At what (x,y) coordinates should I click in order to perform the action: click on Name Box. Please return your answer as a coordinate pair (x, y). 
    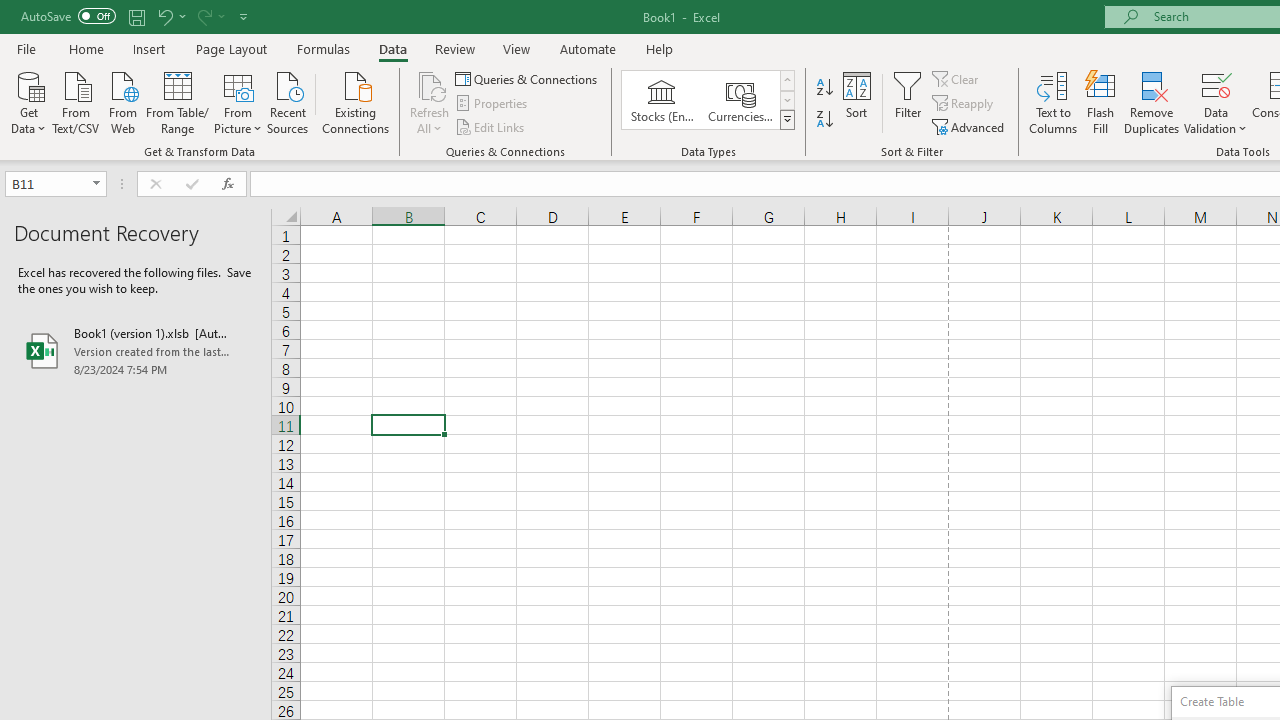
    Looking at the image, I should click on (56, 184).